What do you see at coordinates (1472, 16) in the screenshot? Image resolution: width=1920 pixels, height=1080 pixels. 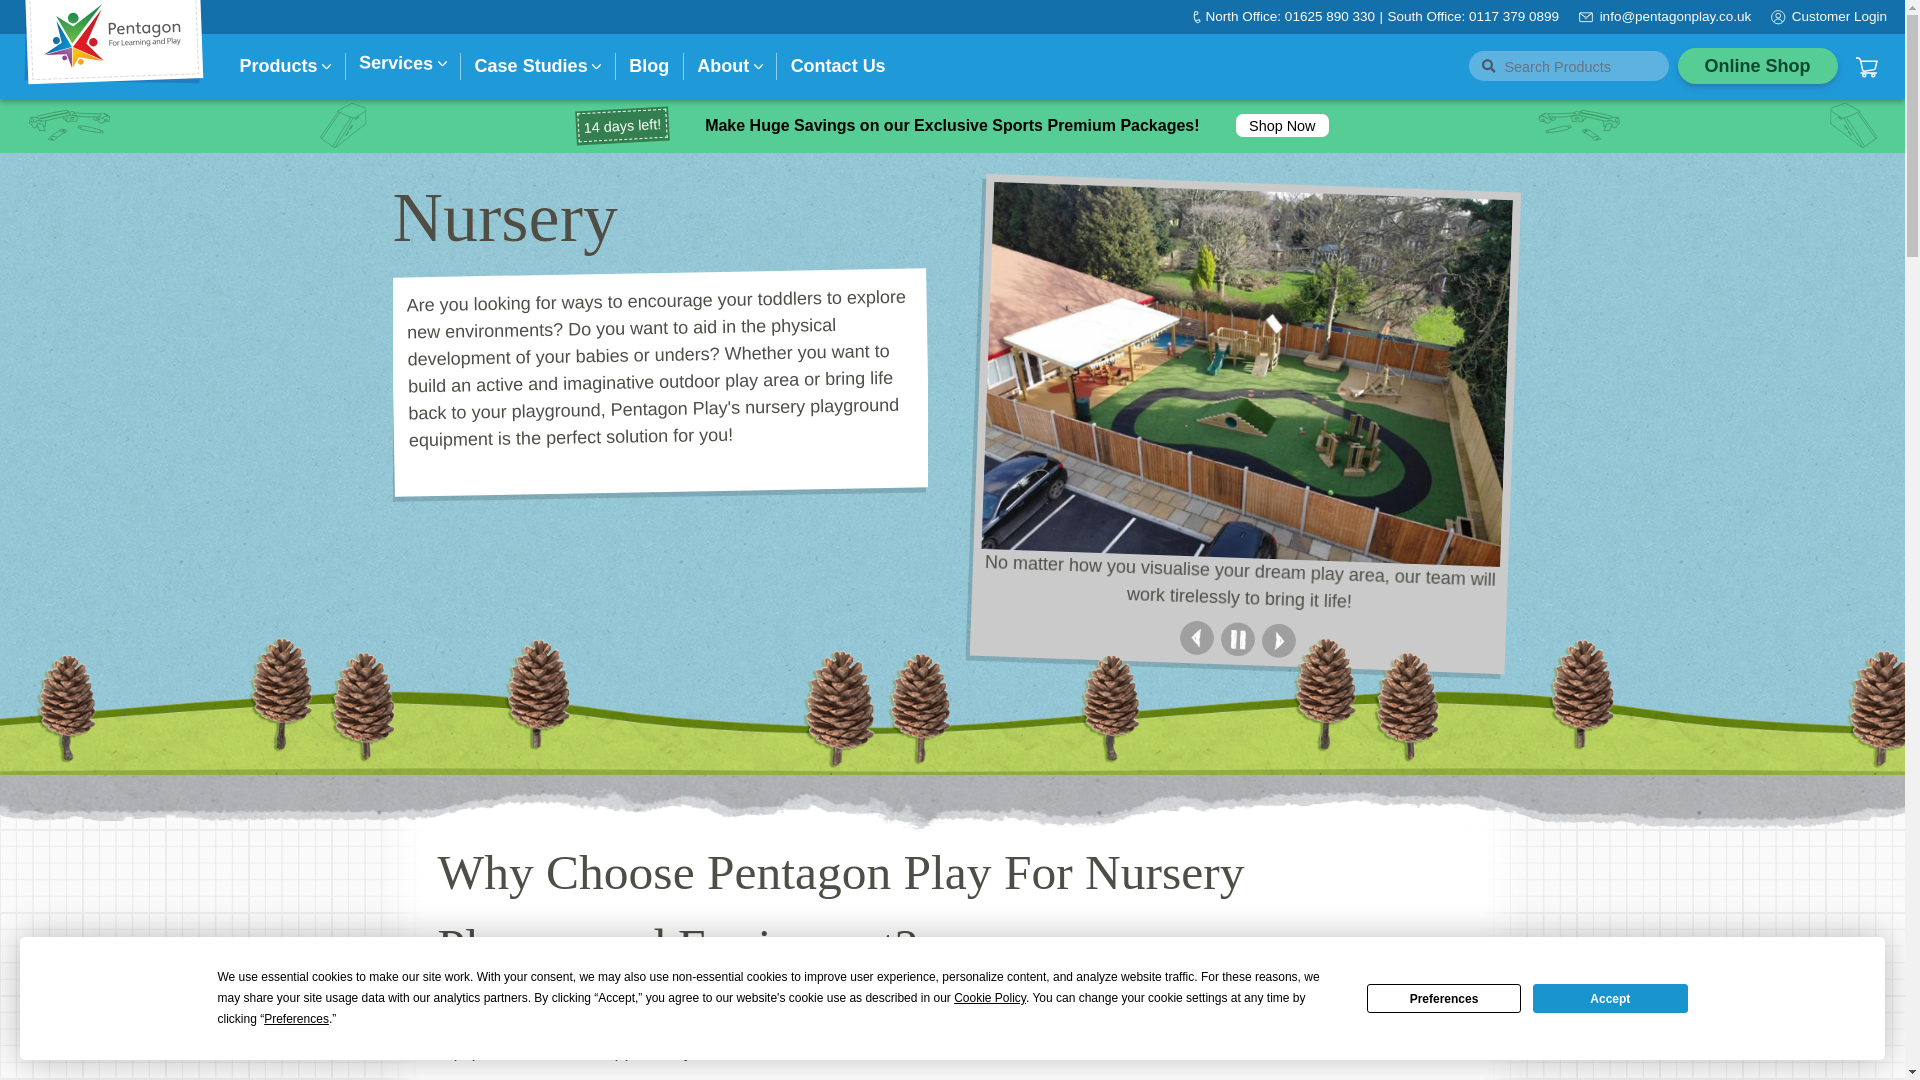 I see `South Office: 0117 379 0899` at bounding box center [1472, 16].